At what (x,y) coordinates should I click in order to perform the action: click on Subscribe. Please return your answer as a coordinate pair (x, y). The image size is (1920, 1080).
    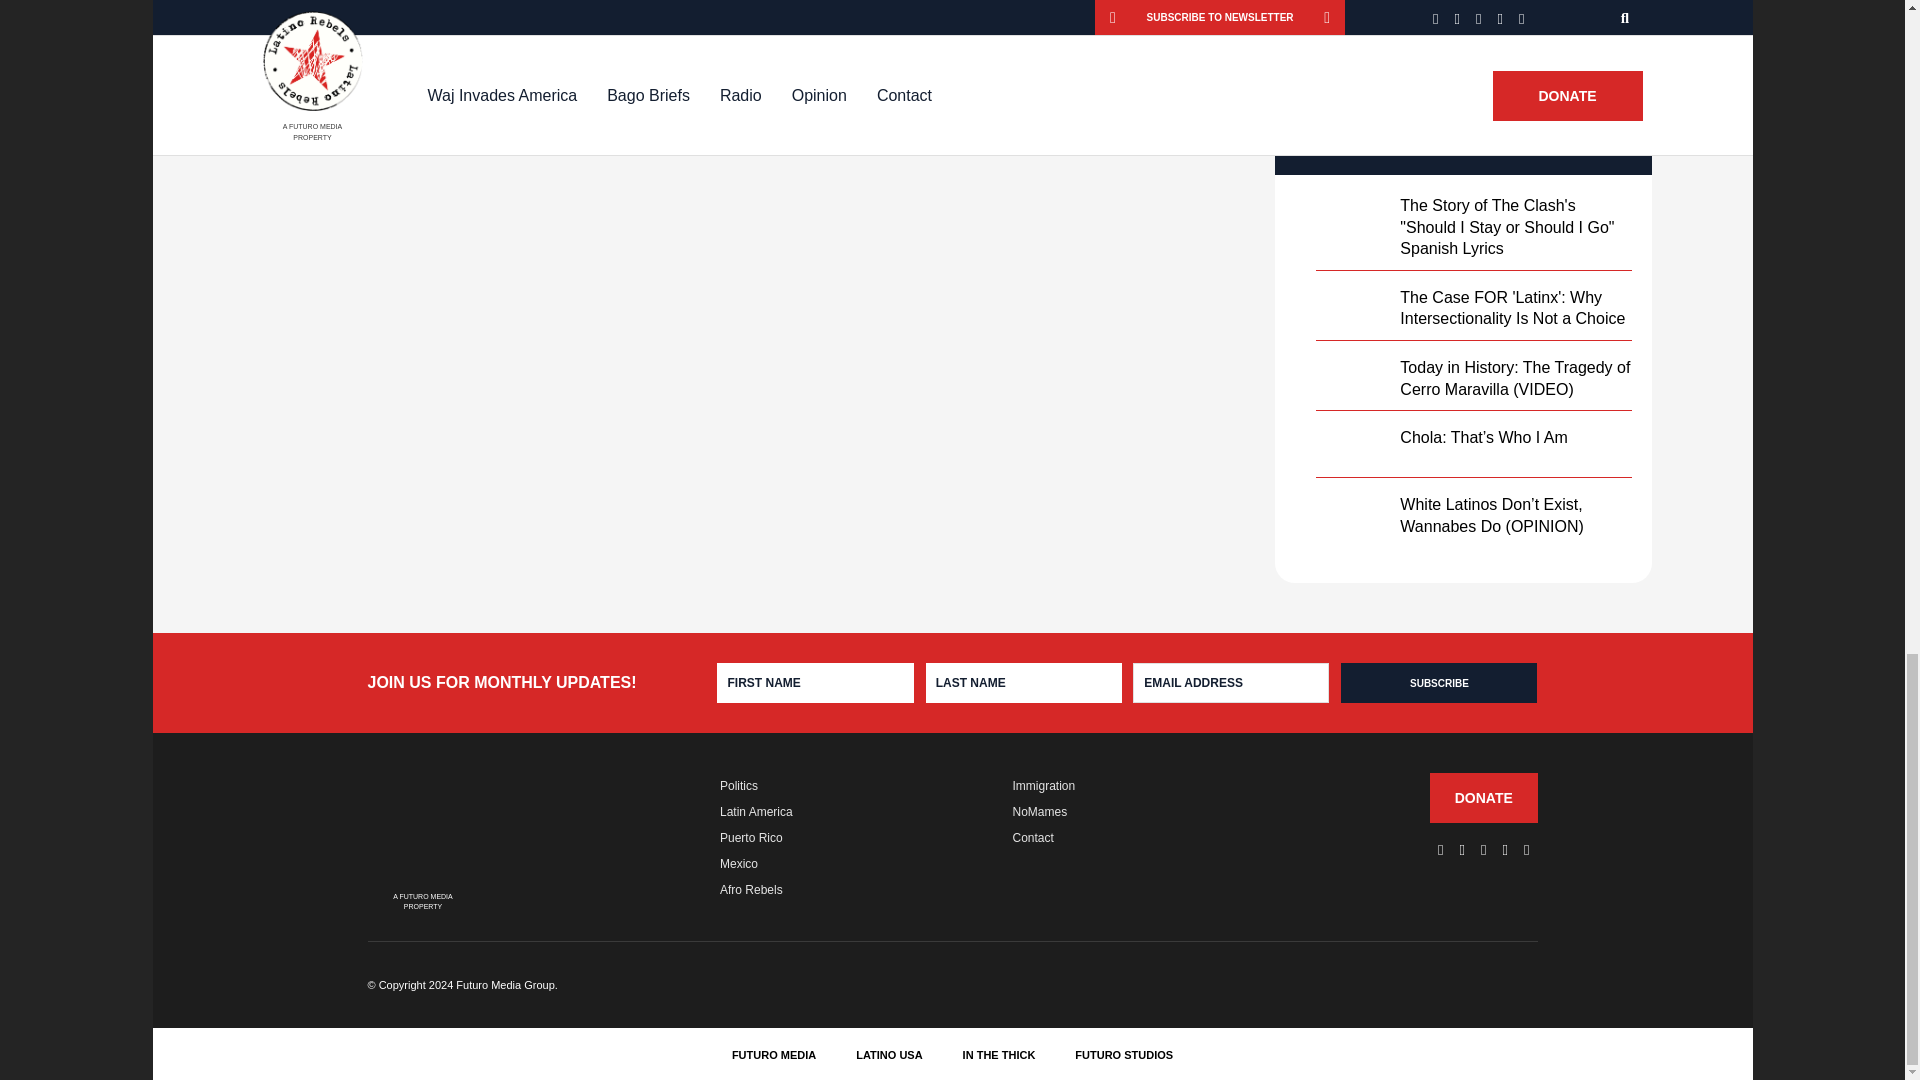
    Looking at the image, I should click on (1438, 683).